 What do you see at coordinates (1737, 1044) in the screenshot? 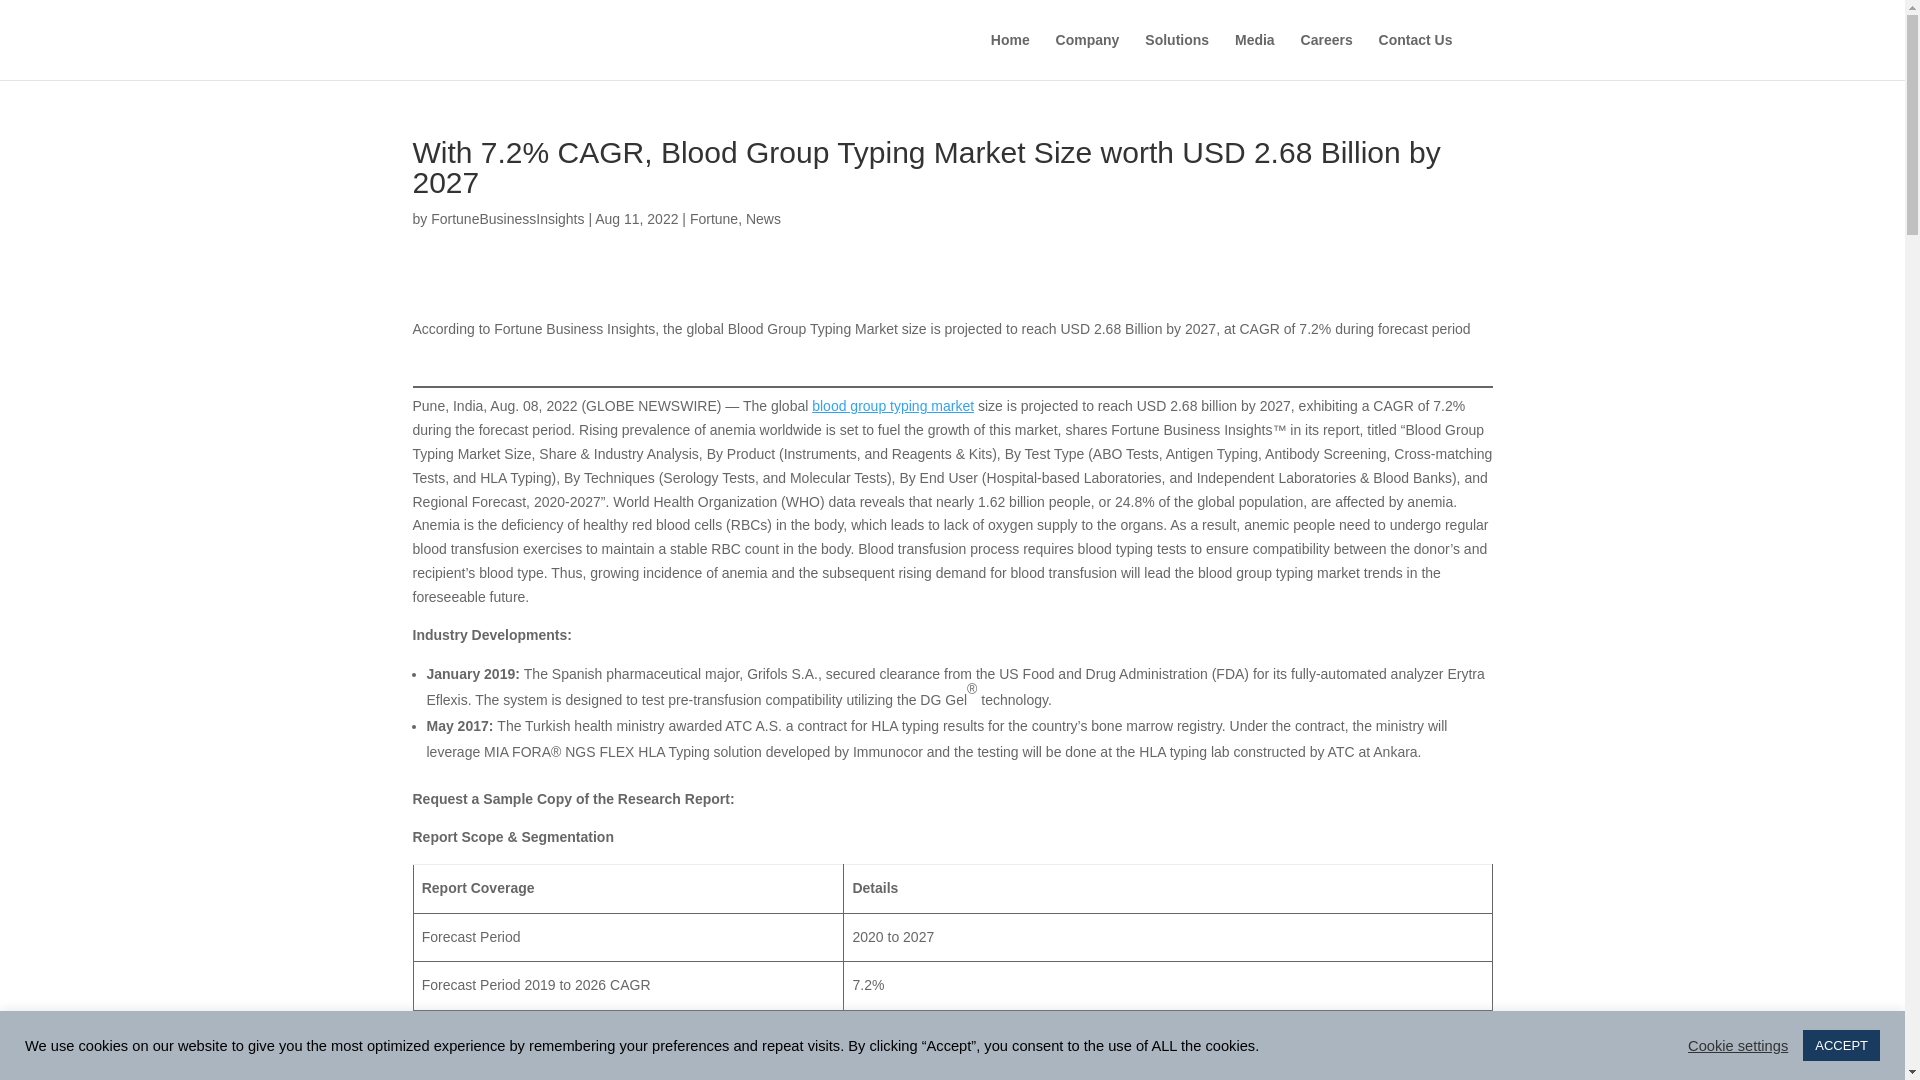
I see `Cookie settings` at bounding box center [1737, 1044].